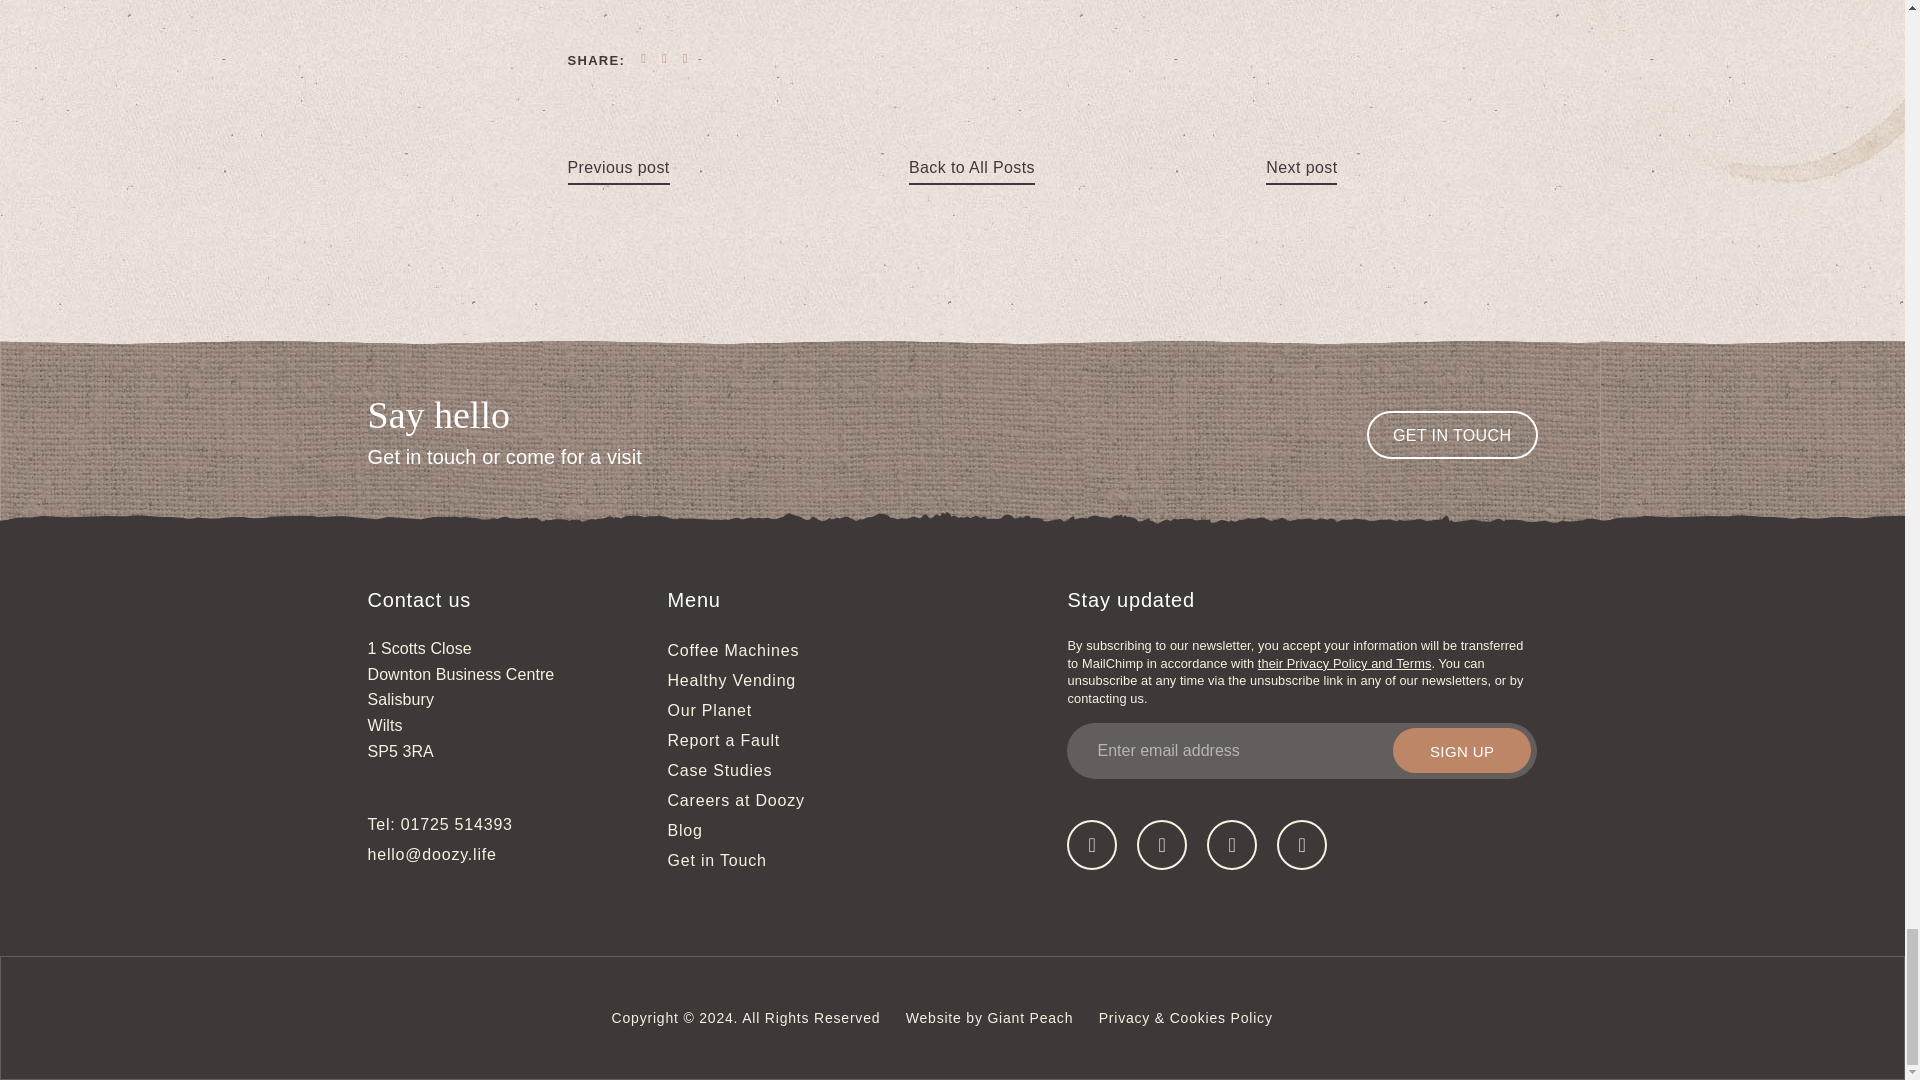 The height and width of the screenshot is (1080, 1920). I want to click on Coffee Machines, so click(734, 650).